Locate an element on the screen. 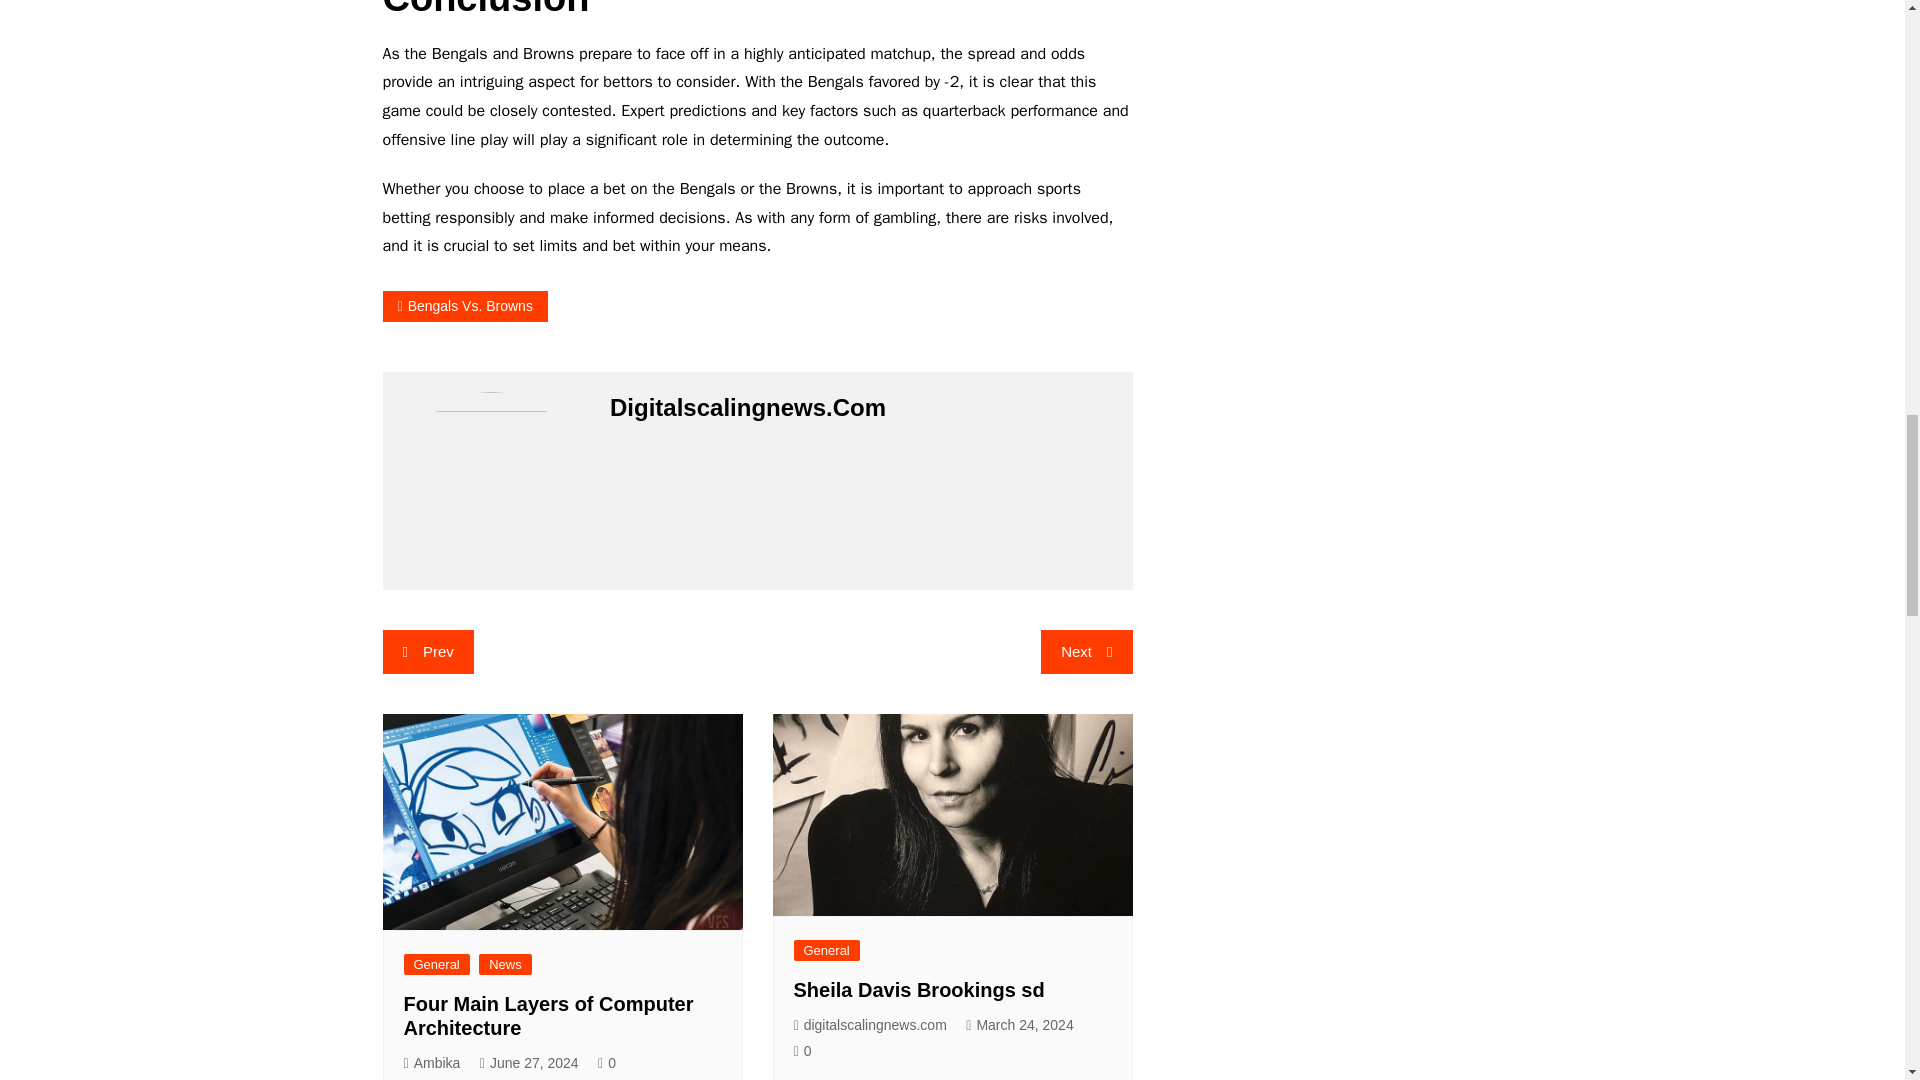 This screenshot has width=1920, height=1080. Four Main Layers of Computer Architecture is located at coordinates (548, 1015).